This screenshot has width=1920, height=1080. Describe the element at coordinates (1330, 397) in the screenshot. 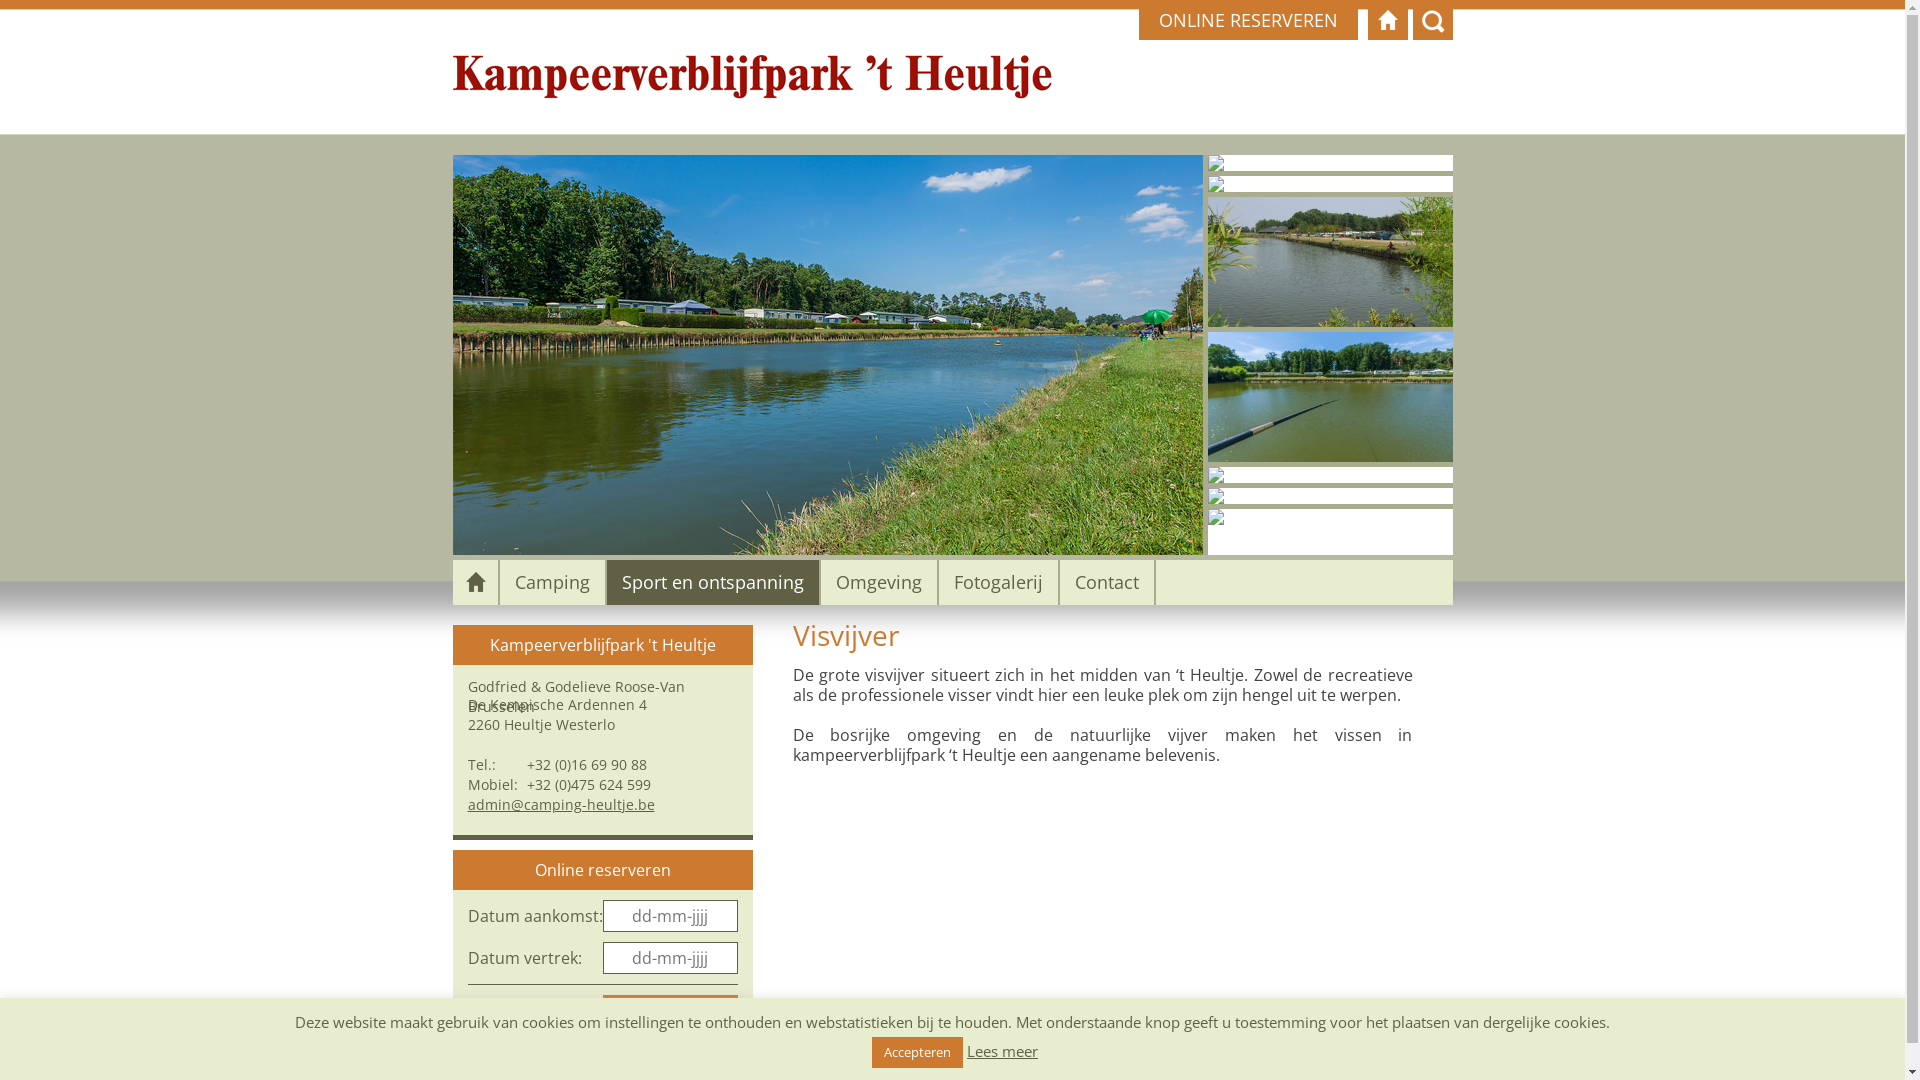

I see ` ` at that location.